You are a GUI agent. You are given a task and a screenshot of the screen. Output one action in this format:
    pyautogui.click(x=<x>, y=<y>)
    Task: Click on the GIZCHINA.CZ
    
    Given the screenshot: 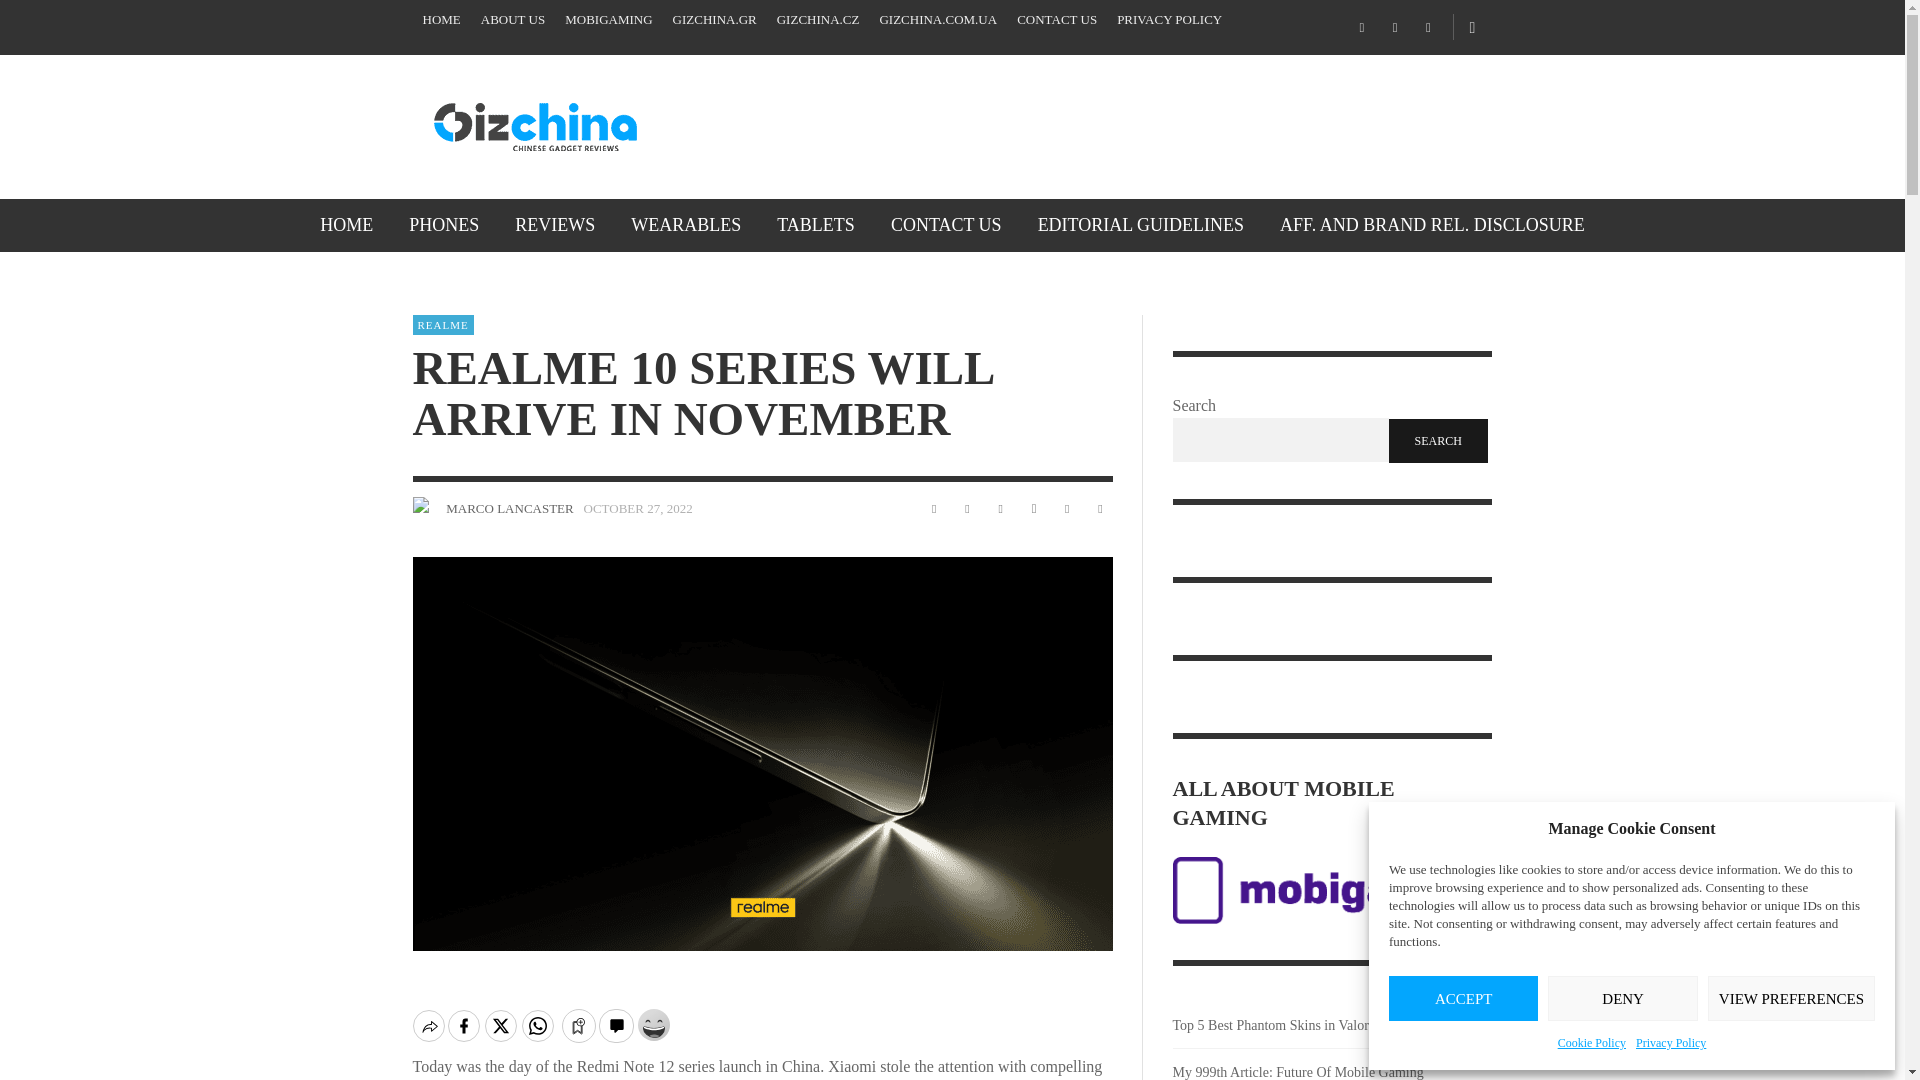 What is the action you would take?
    pyautogui.click(x=818, y=20)
    